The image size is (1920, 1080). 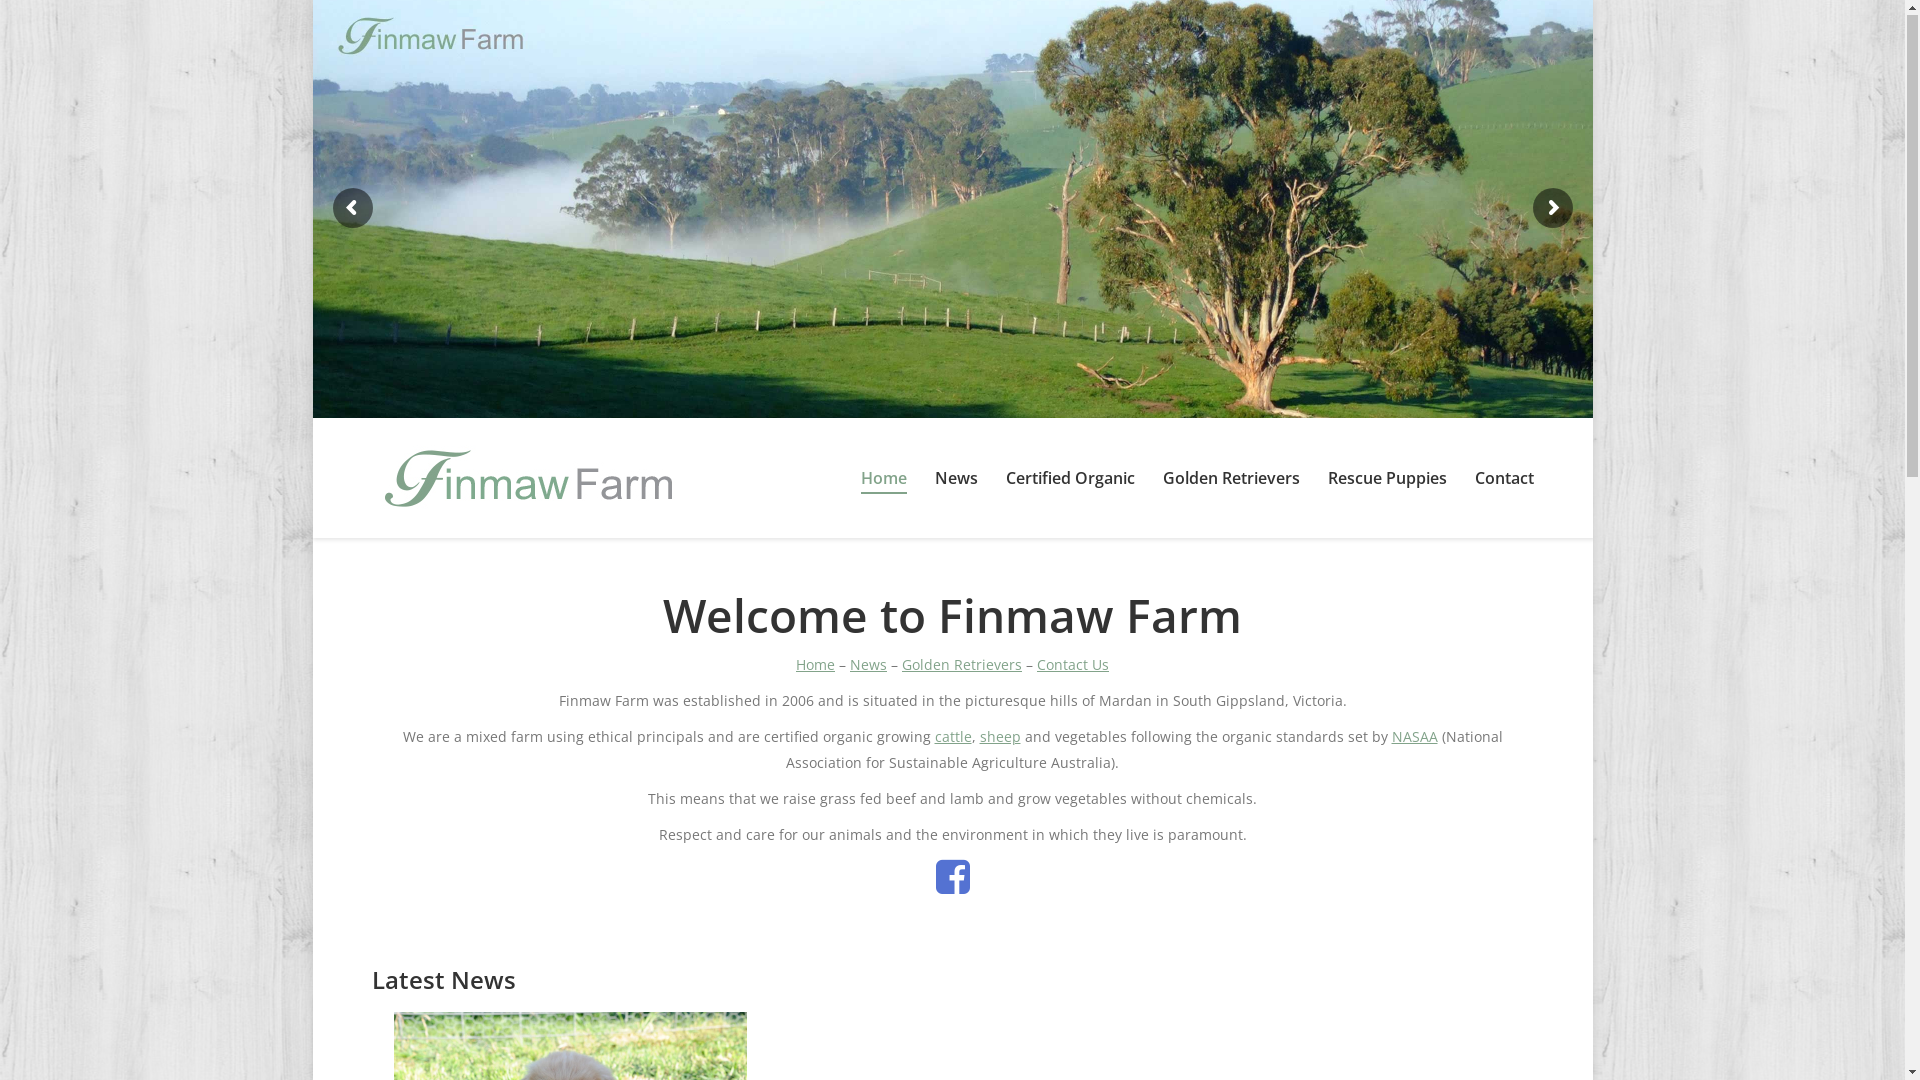 What do you see at coordinates (956, 480) in the screenshot?
I see `News` at bounding box center [956, 480].